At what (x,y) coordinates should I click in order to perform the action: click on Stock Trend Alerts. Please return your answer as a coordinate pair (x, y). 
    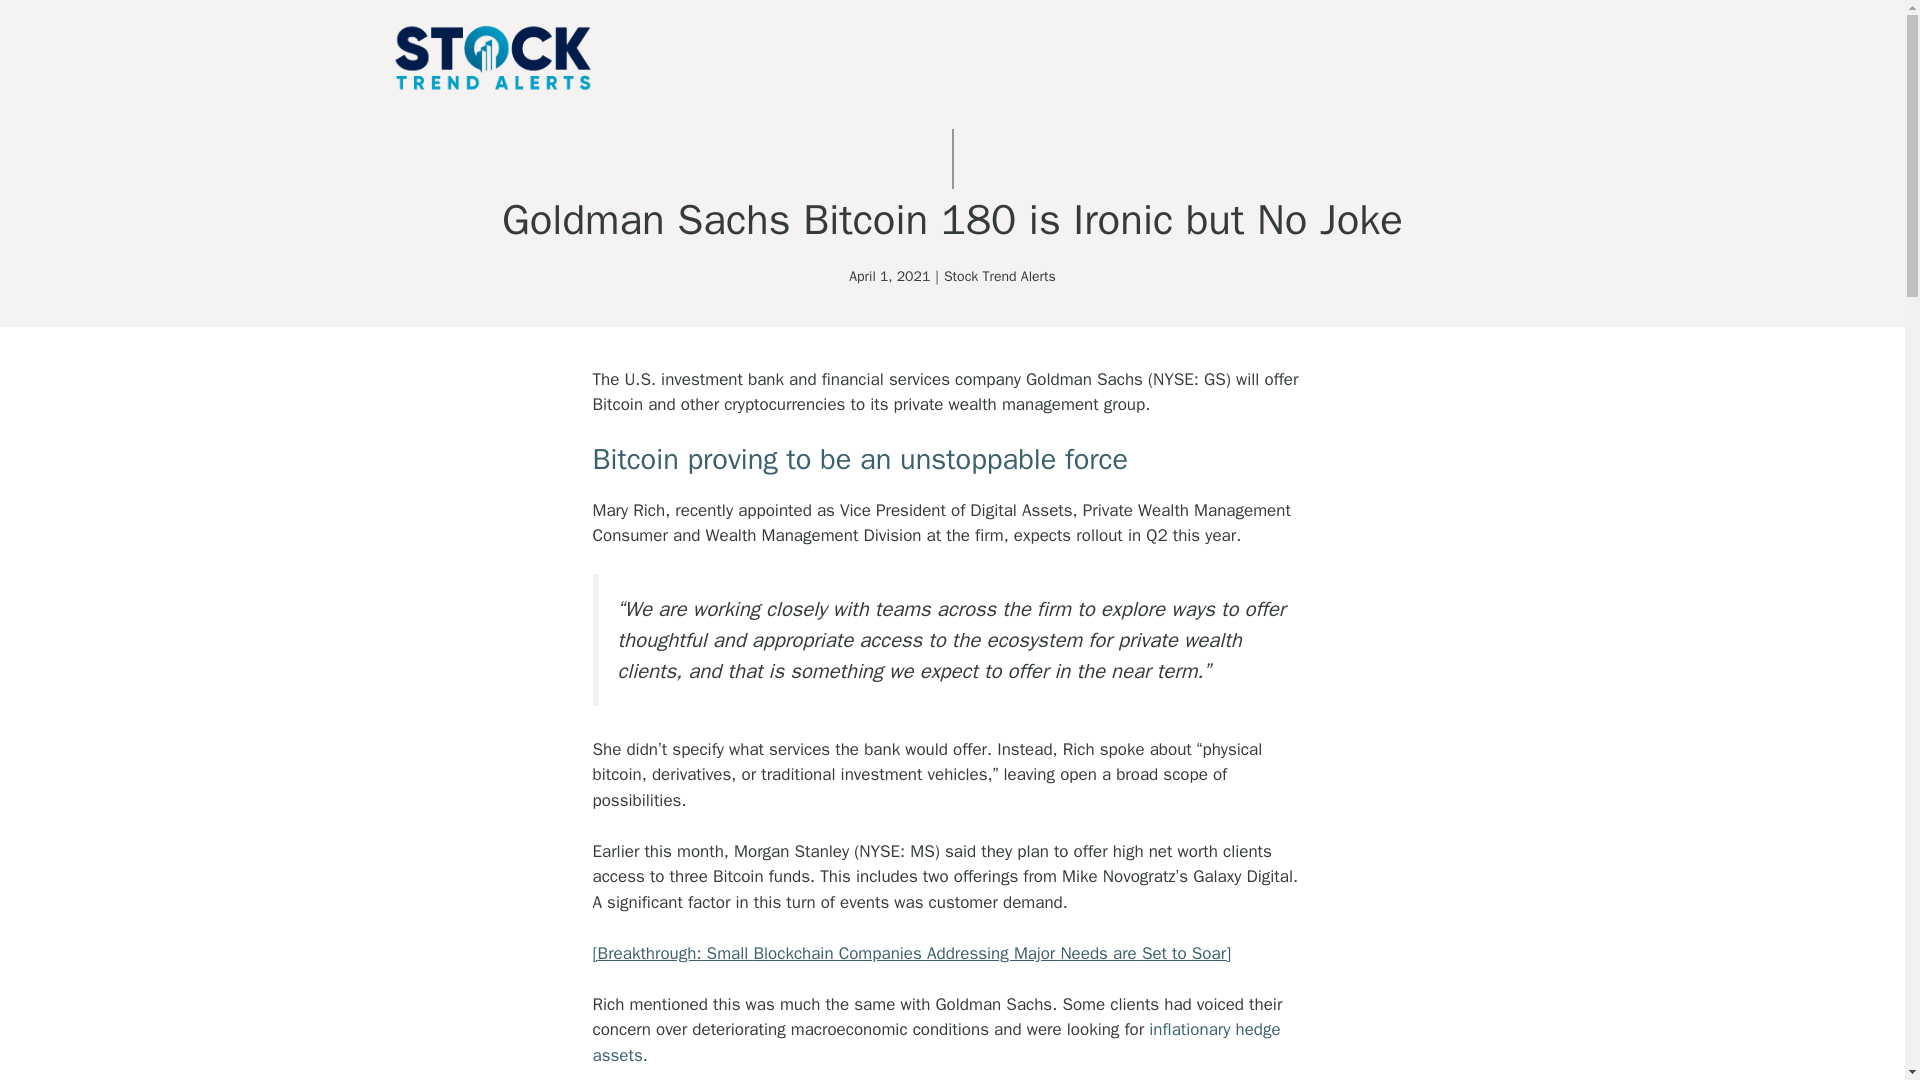
    Looking at the image, I should click on (1000, 276).